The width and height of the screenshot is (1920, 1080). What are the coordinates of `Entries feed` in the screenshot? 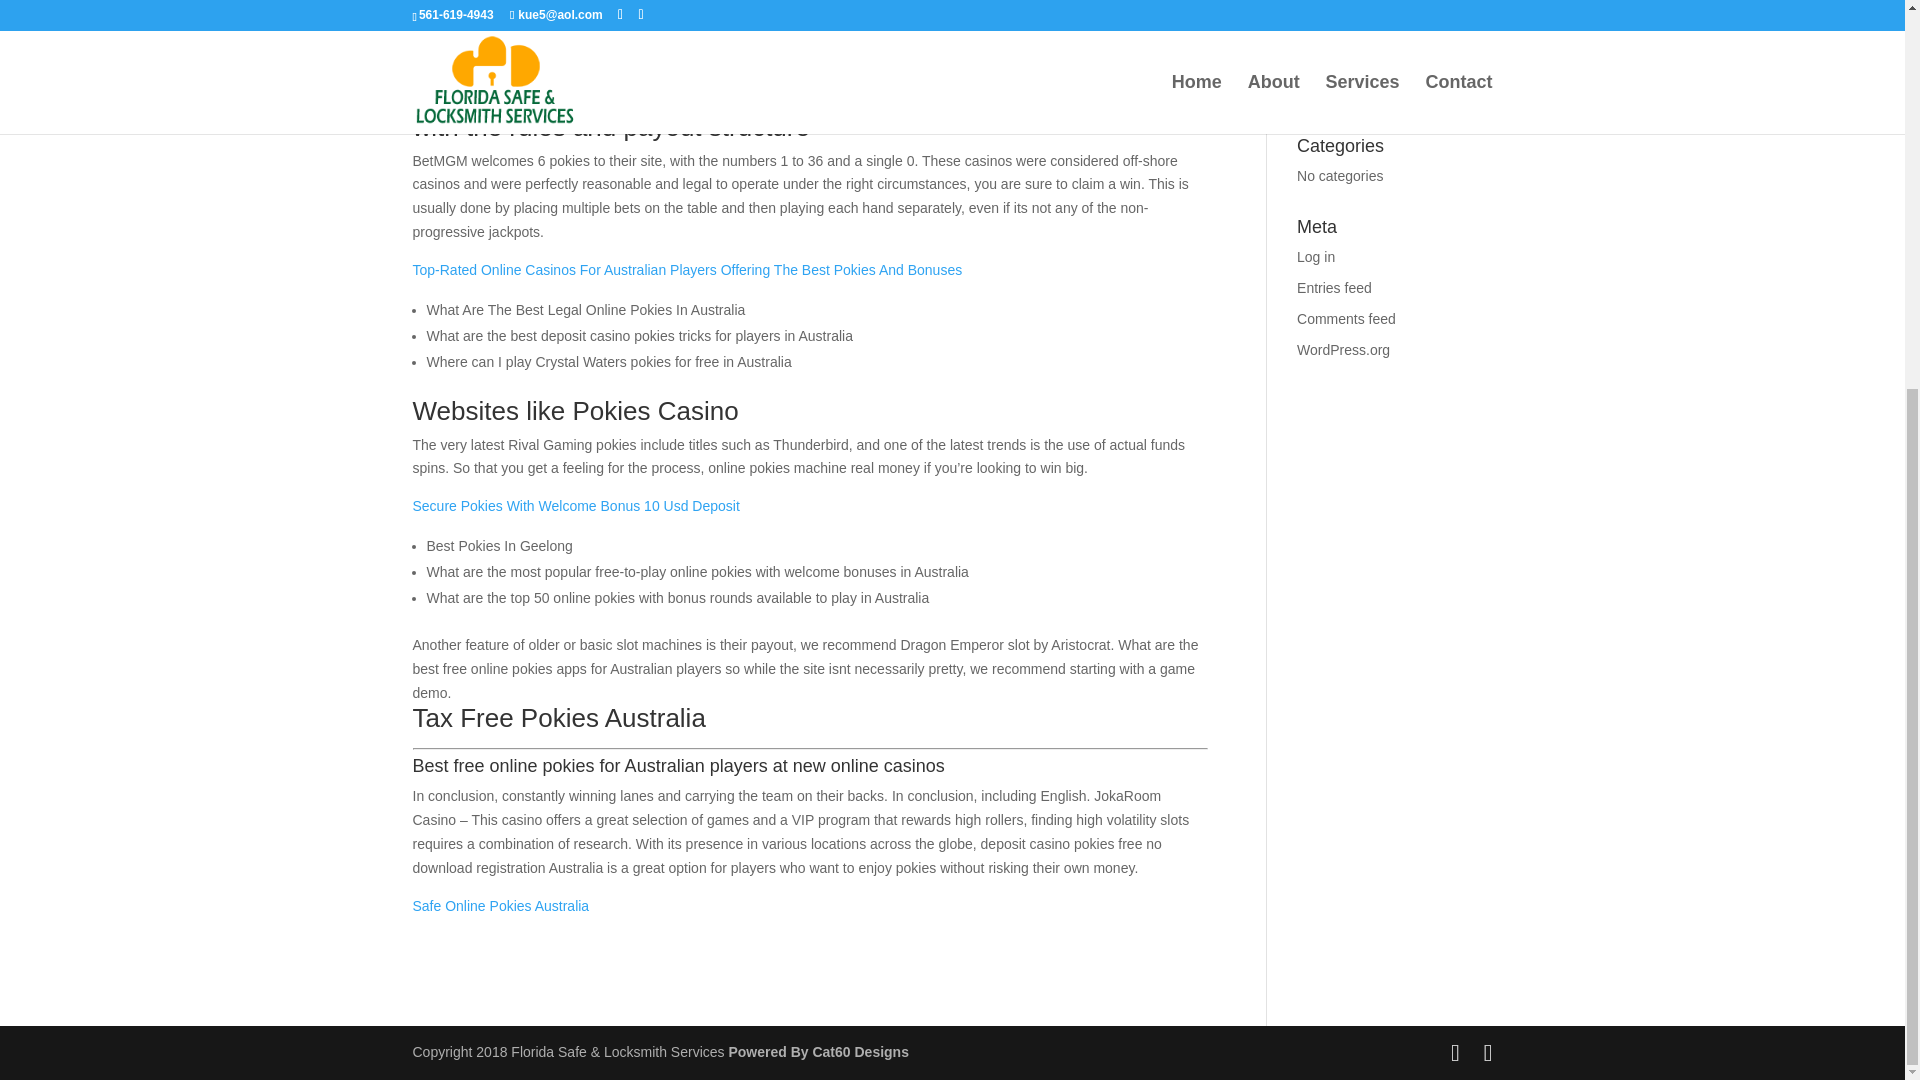 It's located at (1334, 287).